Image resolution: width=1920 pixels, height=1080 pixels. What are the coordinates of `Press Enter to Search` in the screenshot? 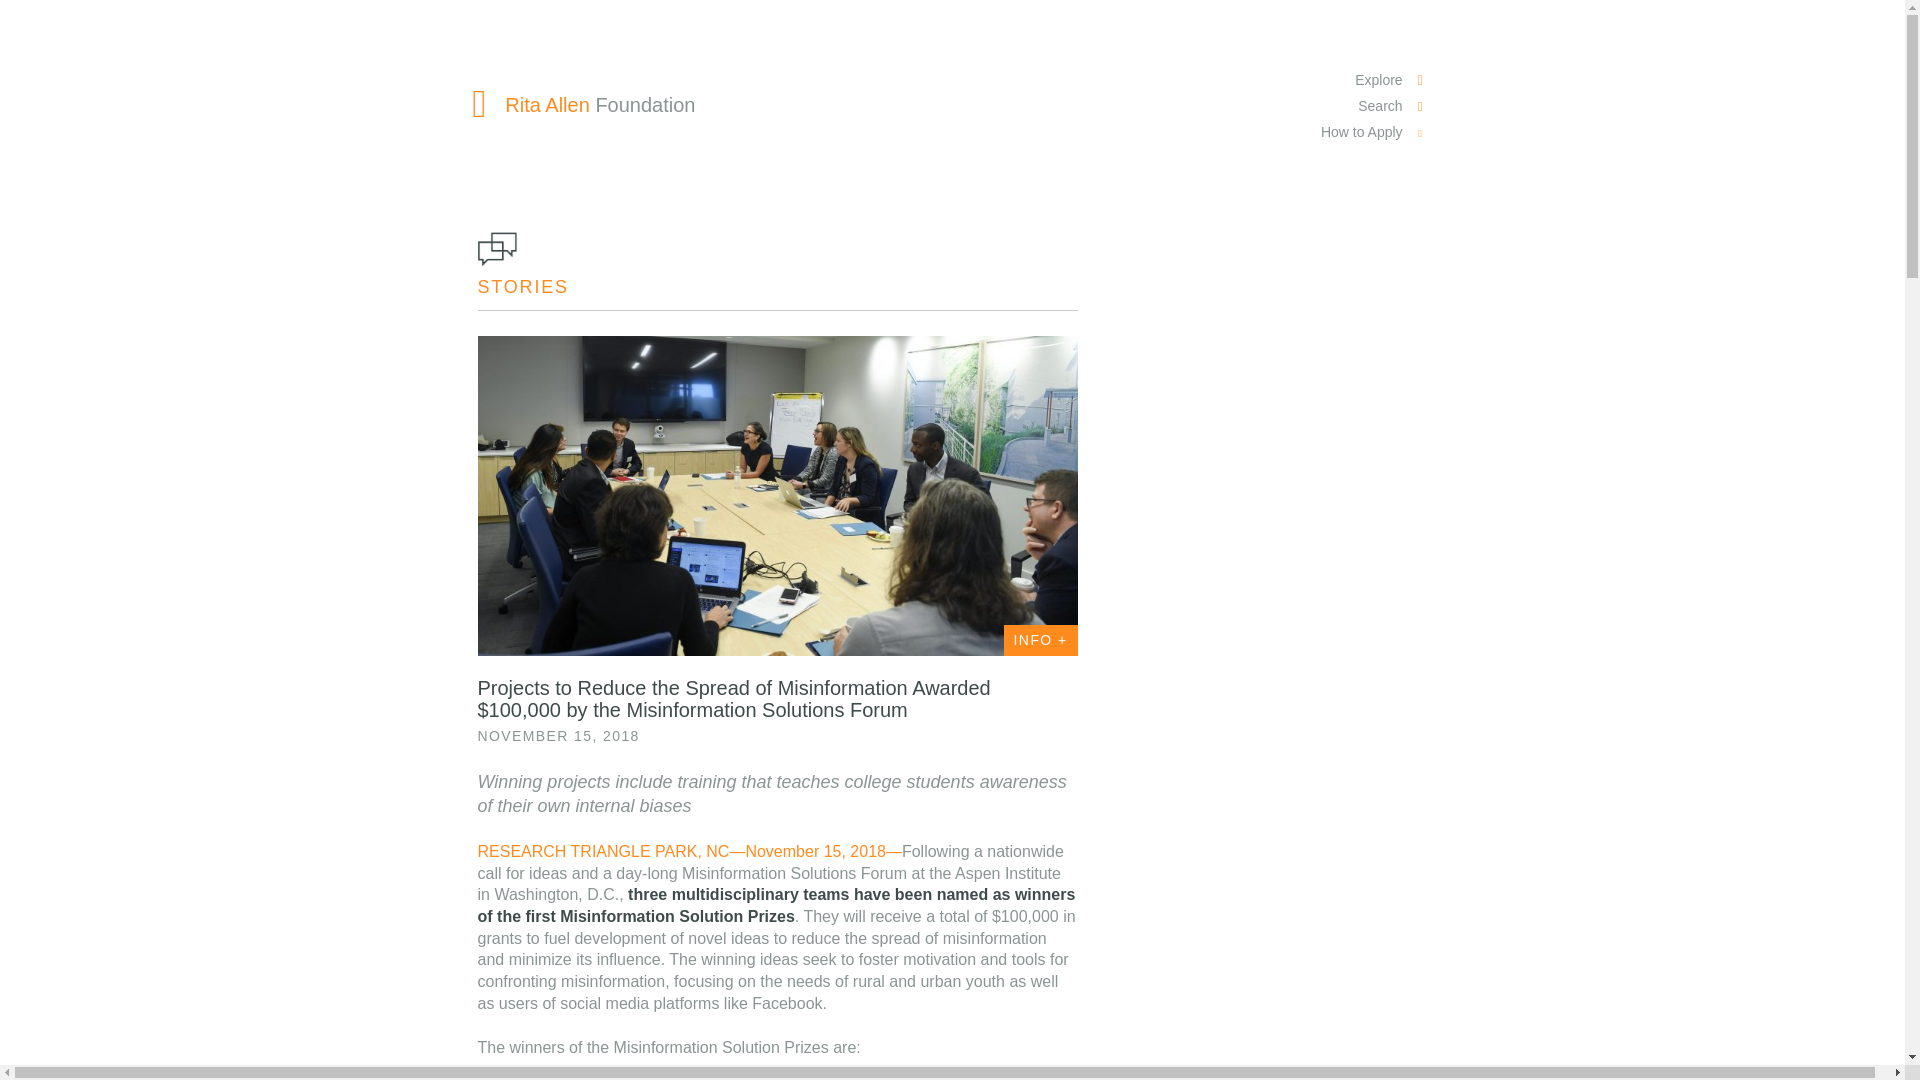 It's located at (535, 152).